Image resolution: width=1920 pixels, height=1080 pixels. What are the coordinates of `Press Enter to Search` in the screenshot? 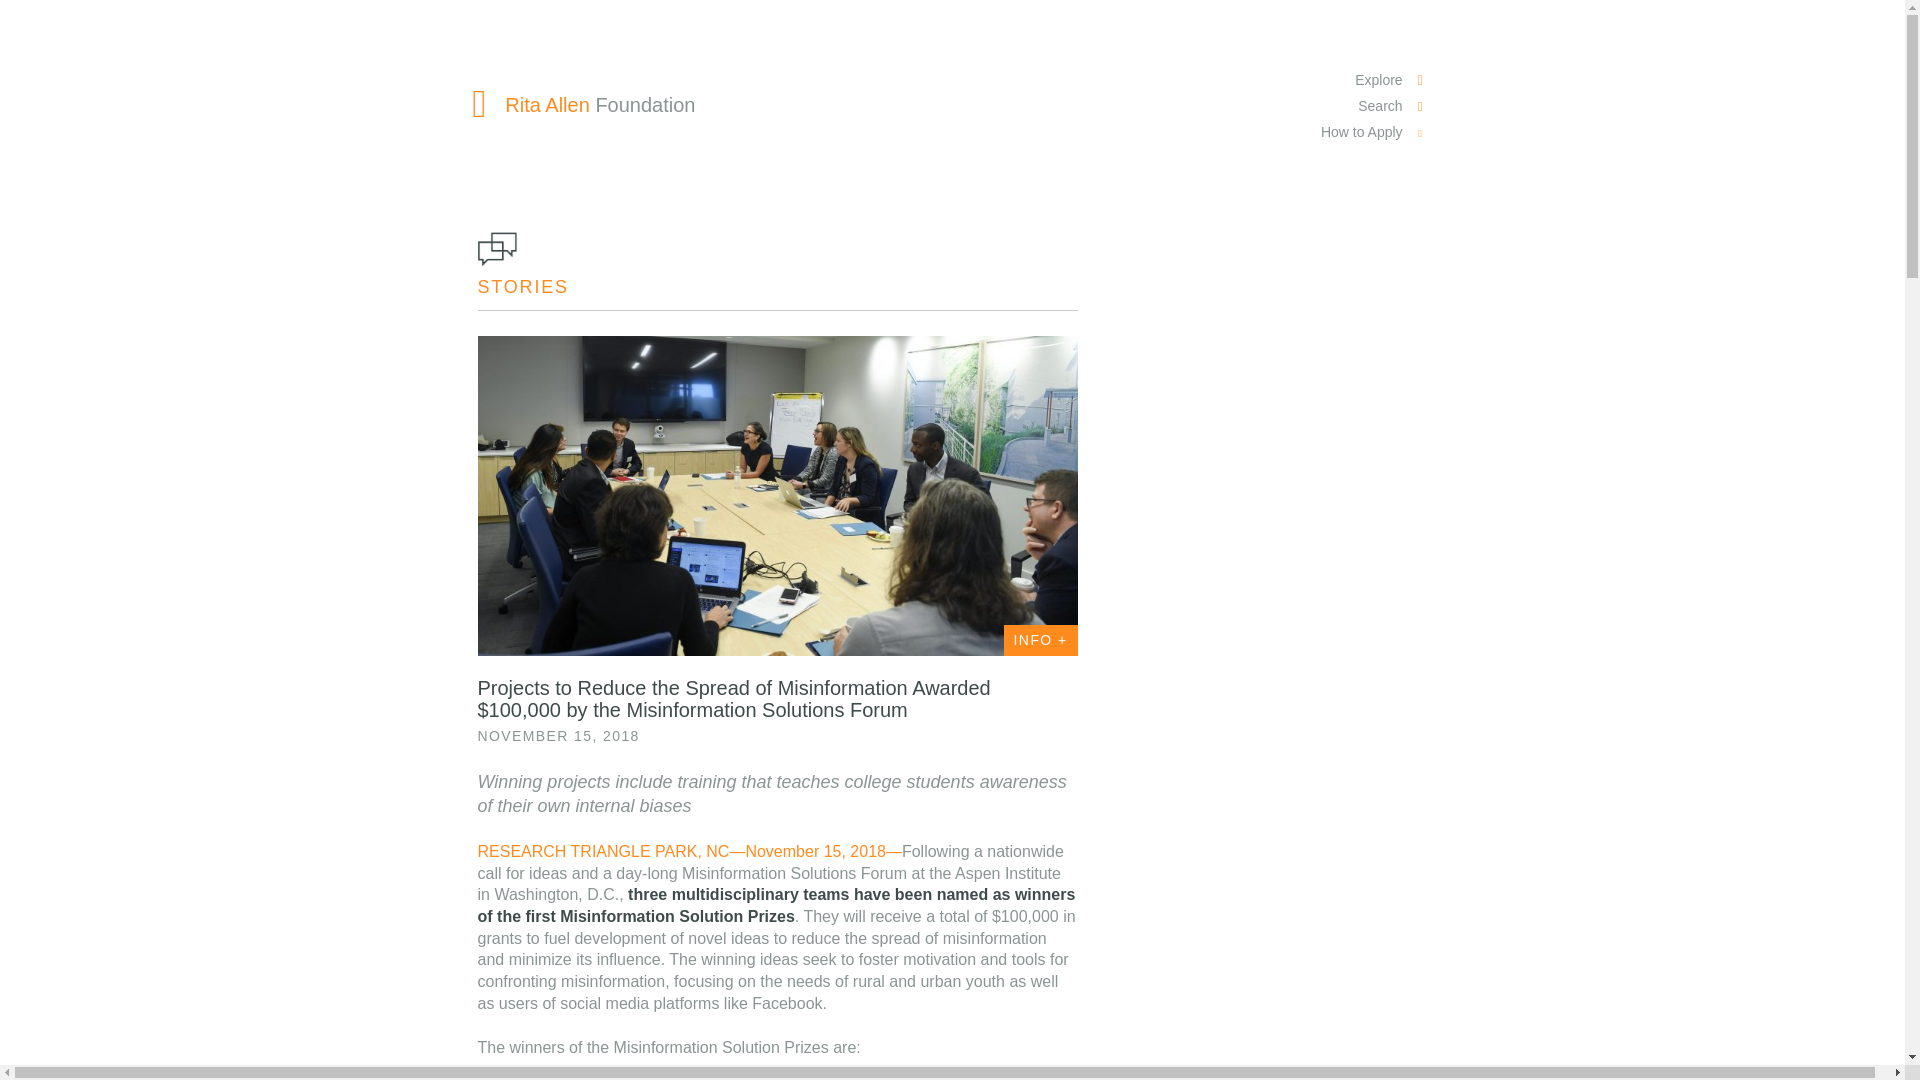 It's located at (535, 152).